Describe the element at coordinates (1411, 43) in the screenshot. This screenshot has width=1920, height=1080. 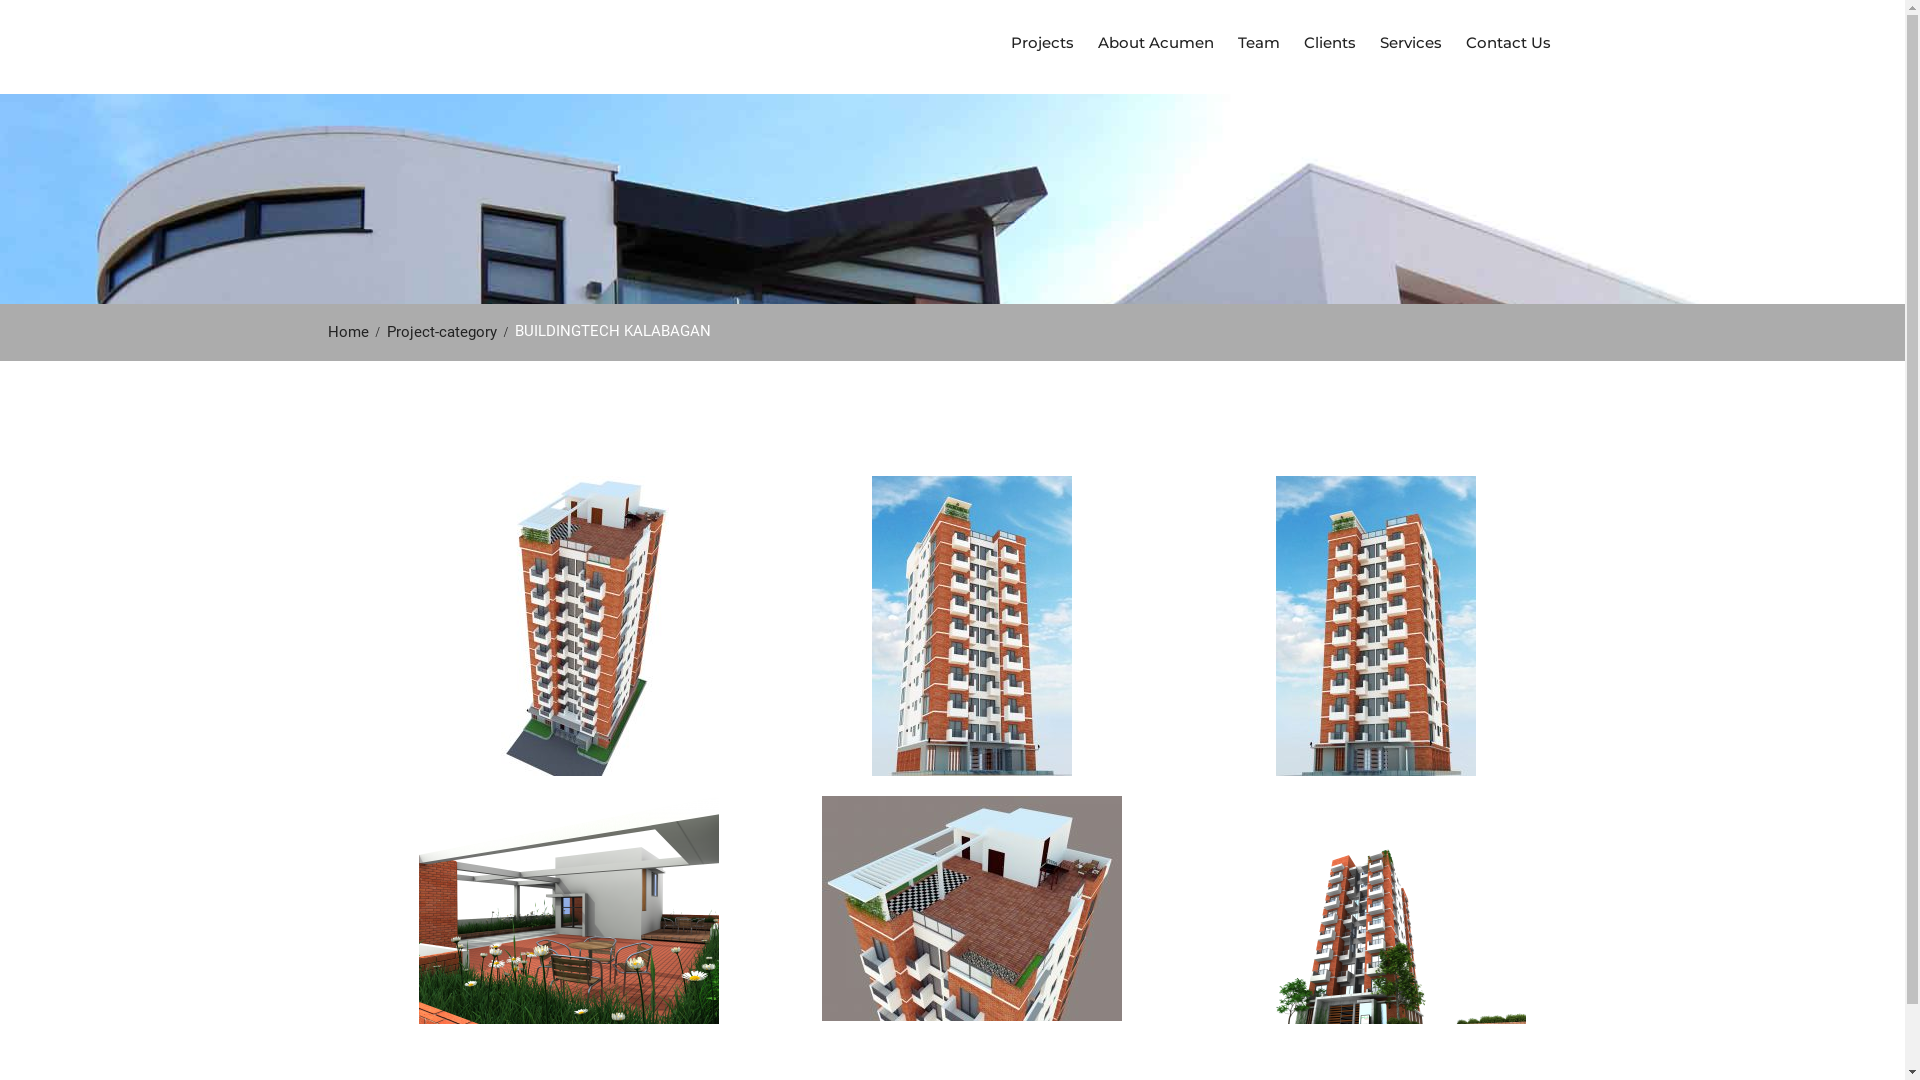
I see `Services` at that location.